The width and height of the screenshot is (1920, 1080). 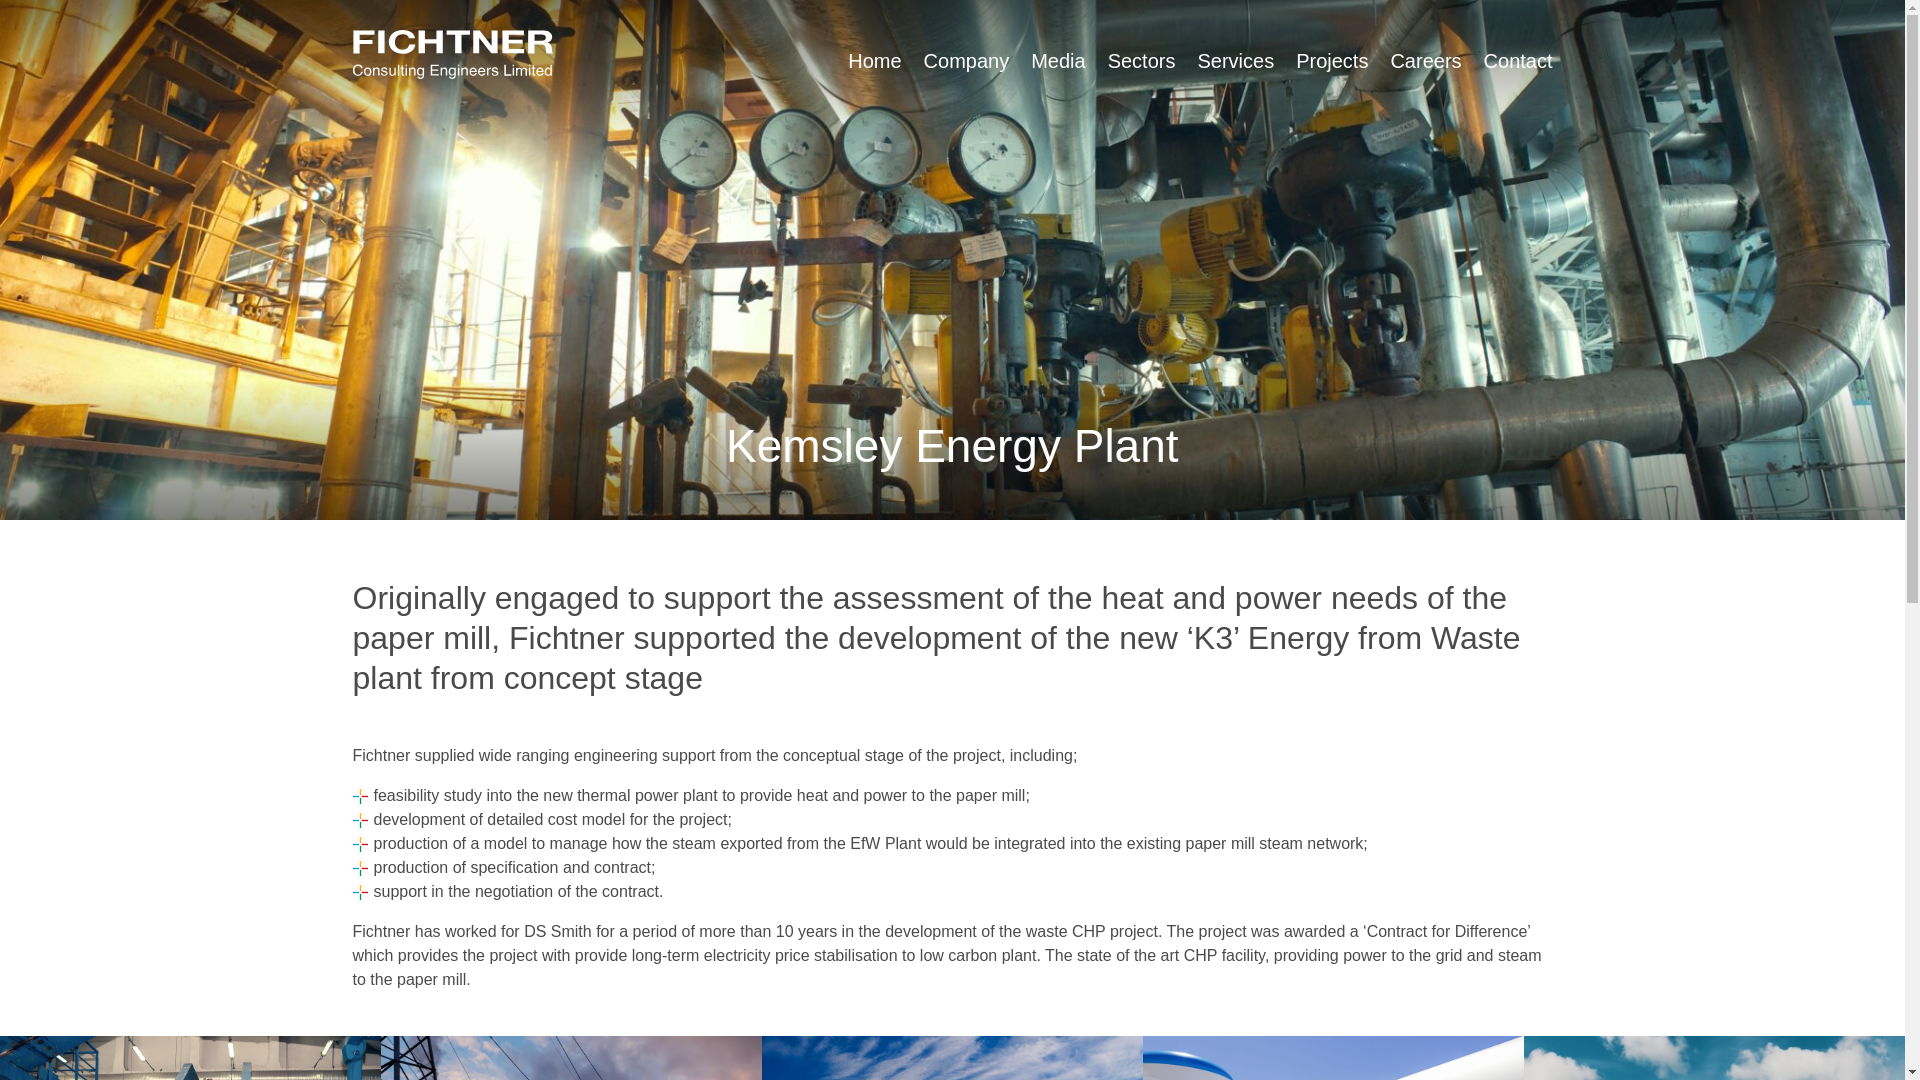 What do you see at coordinates (874, 60) in the screenshot?
I see `Home` at bounding box center [874, 60].